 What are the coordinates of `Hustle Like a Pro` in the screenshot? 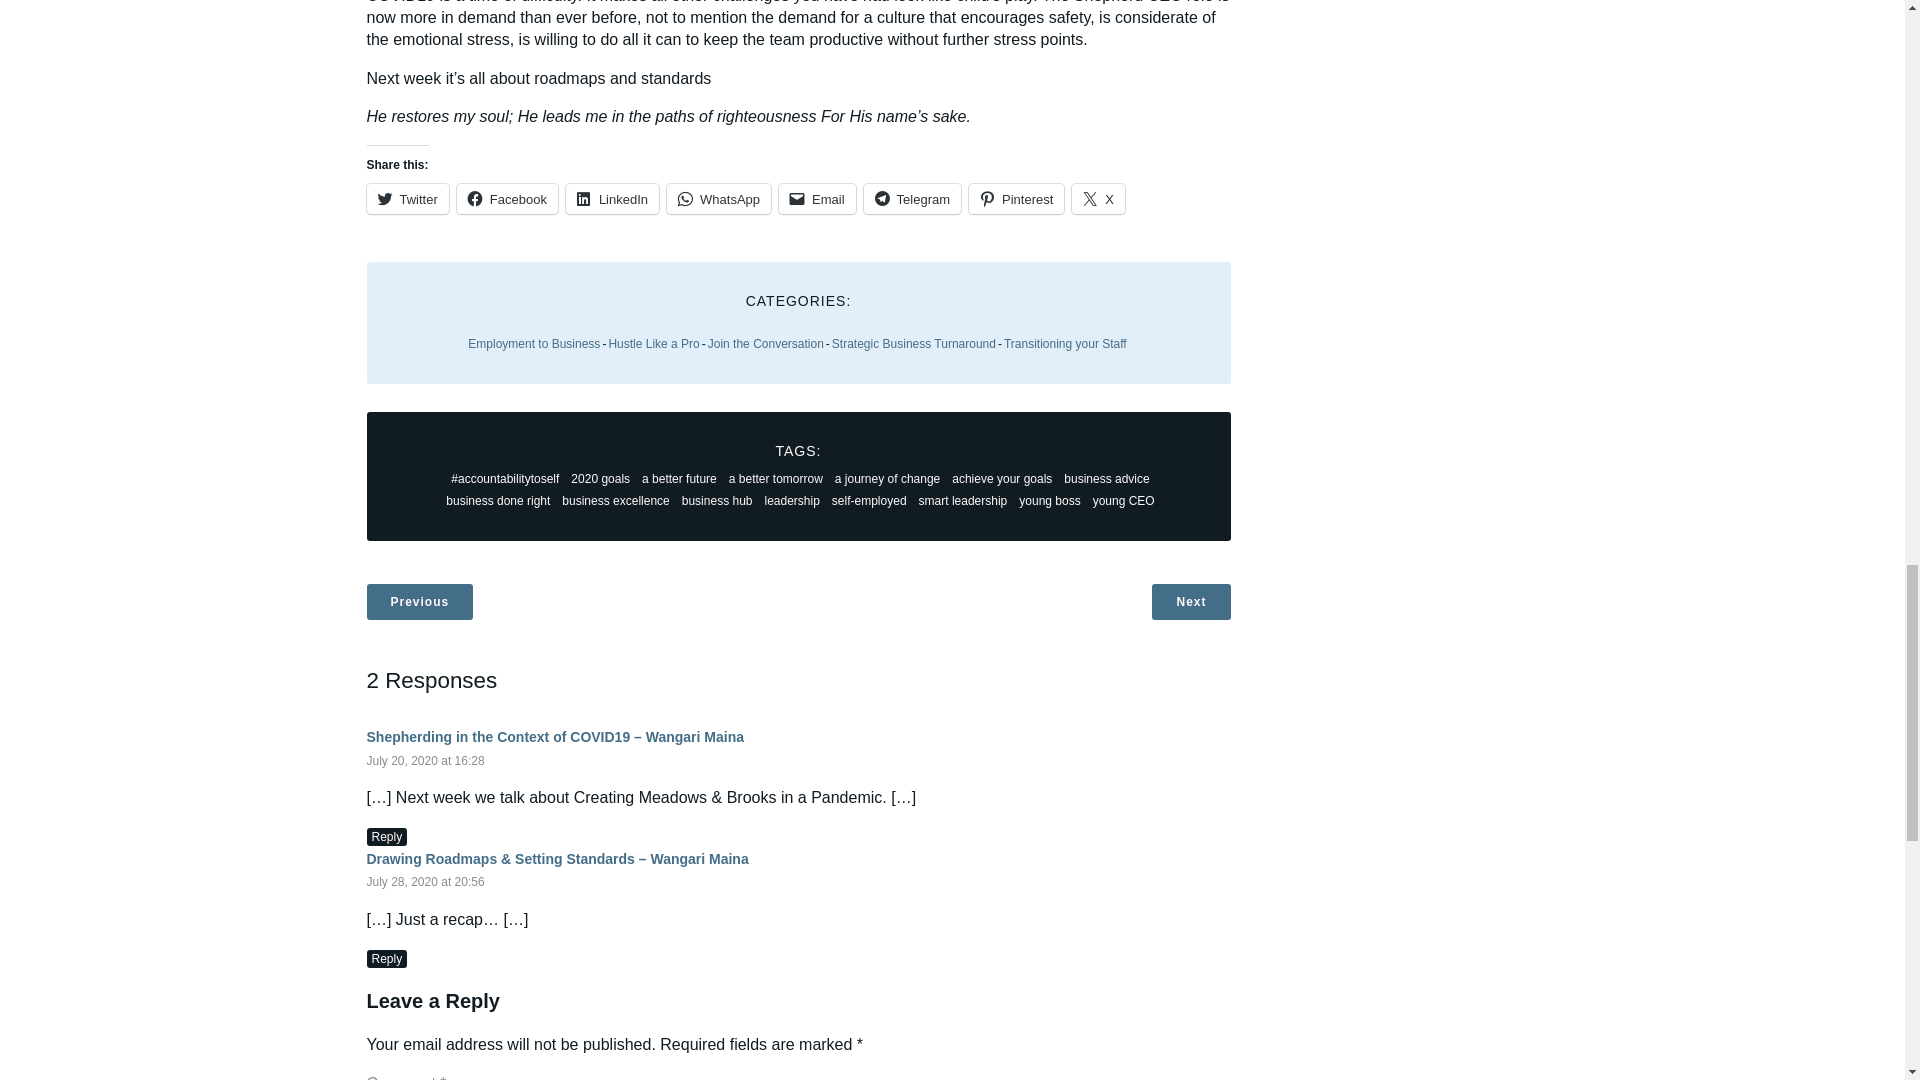 It's located at (653, 344).